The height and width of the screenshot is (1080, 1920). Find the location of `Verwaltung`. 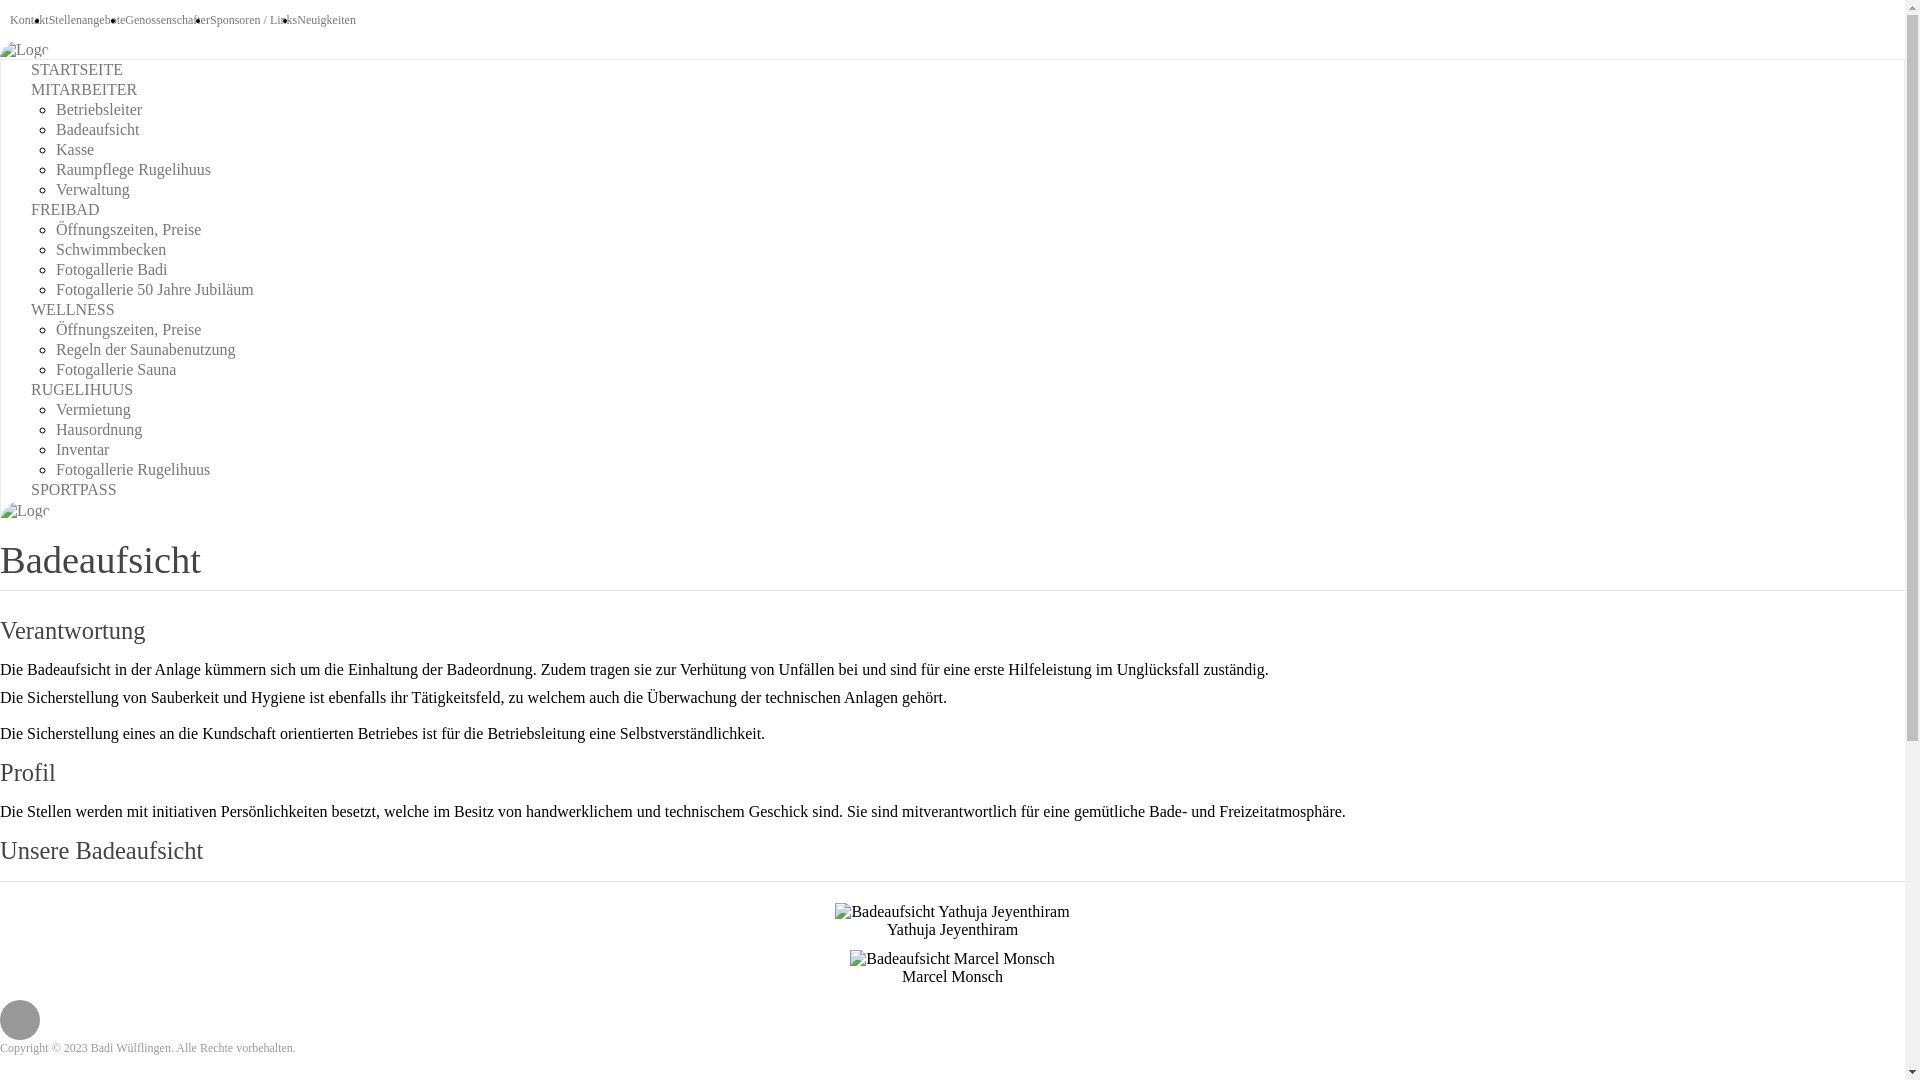

Verwaltung is located at coordinates (93, 190).